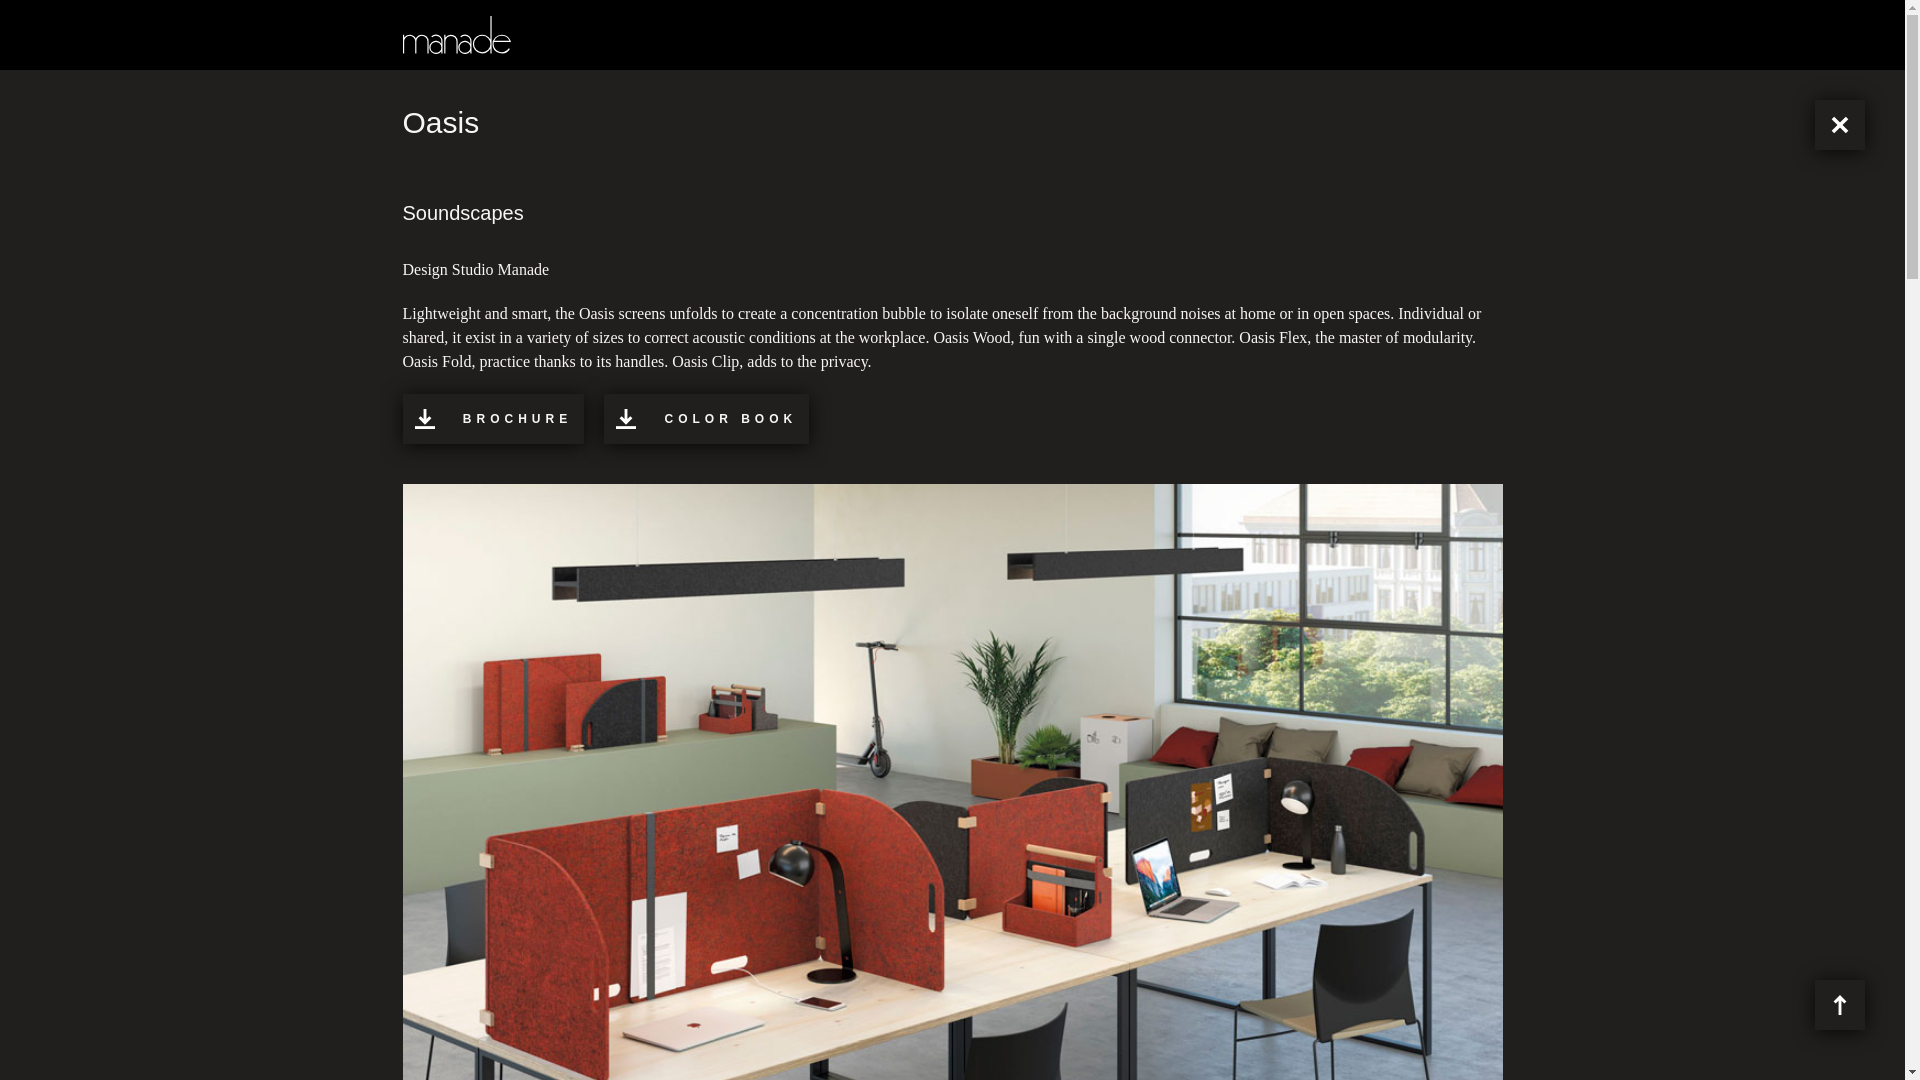 This screenshot has width=1920, height=1080. Describe the element at coordinates (492, 418) in the screenshot. I see ` BROCHURE` at that location.